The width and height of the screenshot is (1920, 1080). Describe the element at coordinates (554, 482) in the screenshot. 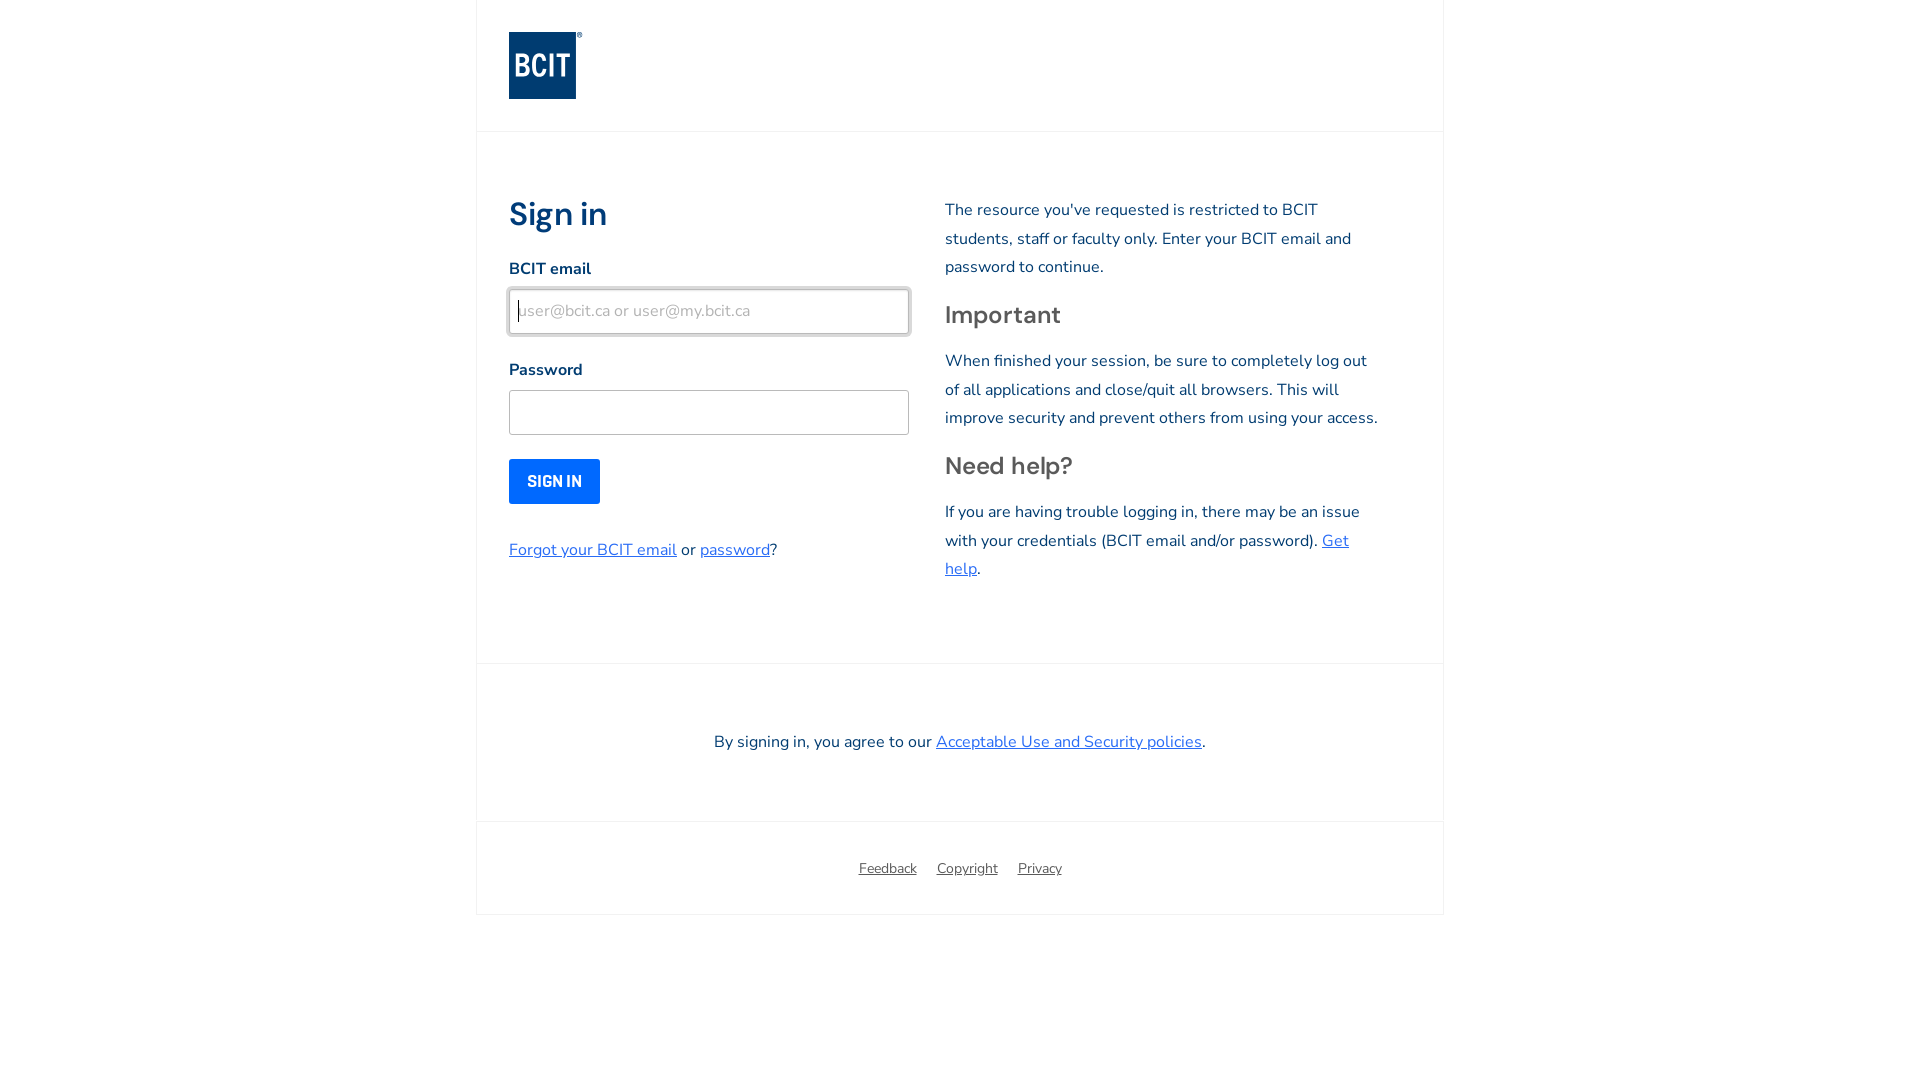

I see `Sign in` at that location.